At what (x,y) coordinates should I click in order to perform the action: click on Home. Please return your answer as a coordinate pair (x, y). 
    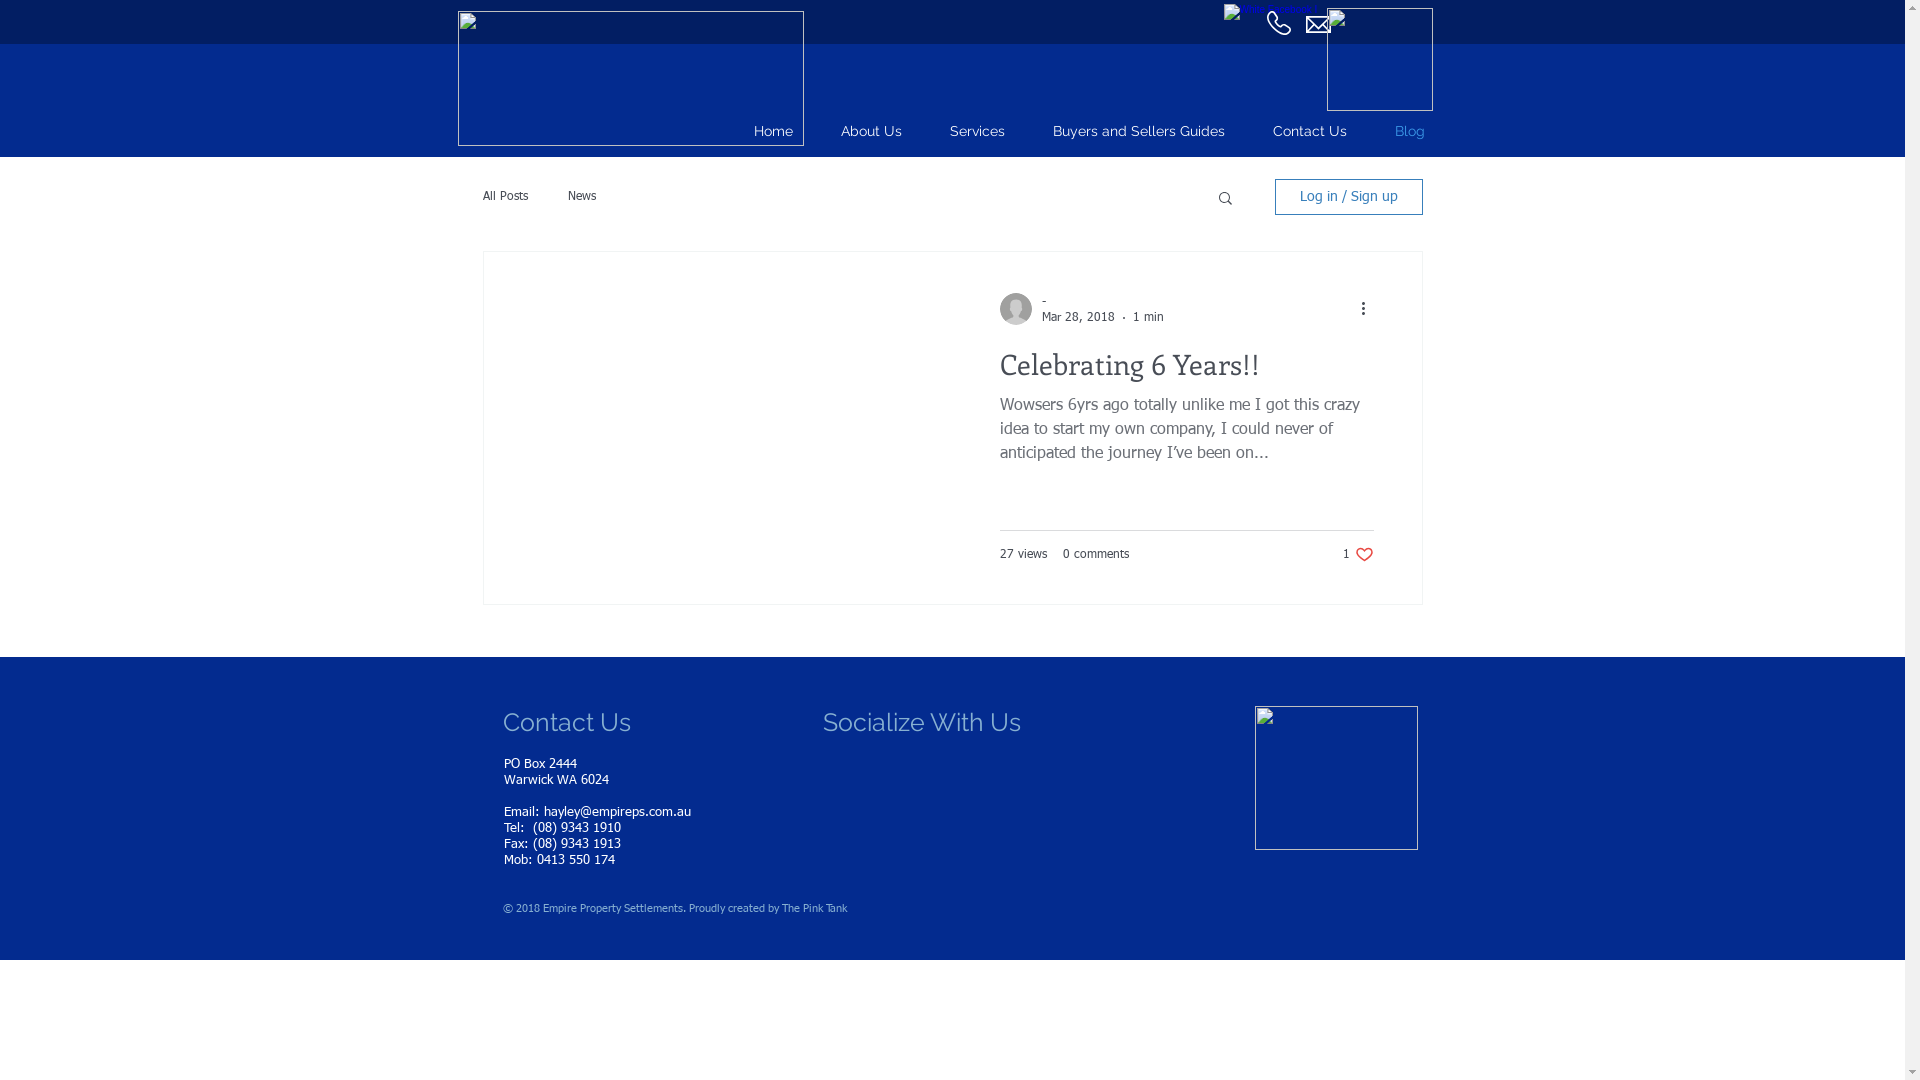
    Looking at the image, I should click on (774, 132).